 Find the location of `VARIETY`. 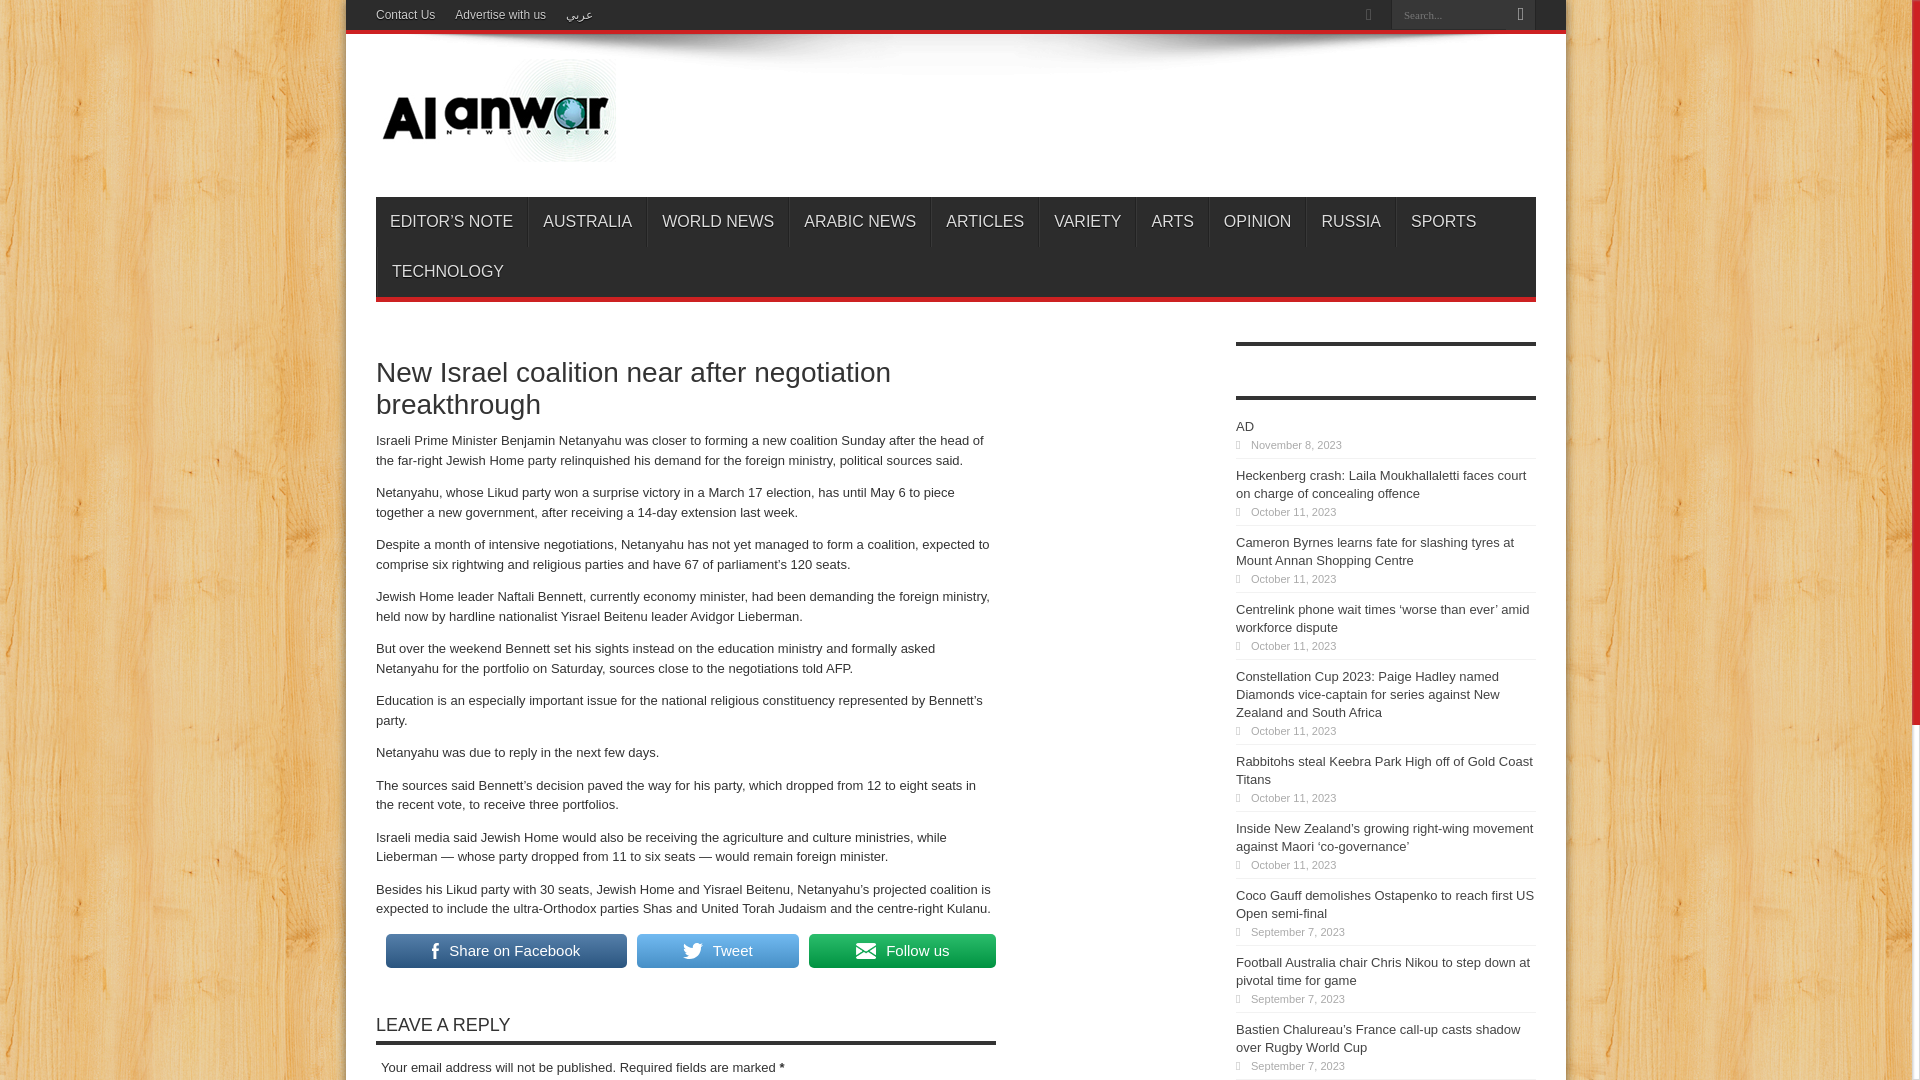

VARIETY is located at coordinates (1086, 222).